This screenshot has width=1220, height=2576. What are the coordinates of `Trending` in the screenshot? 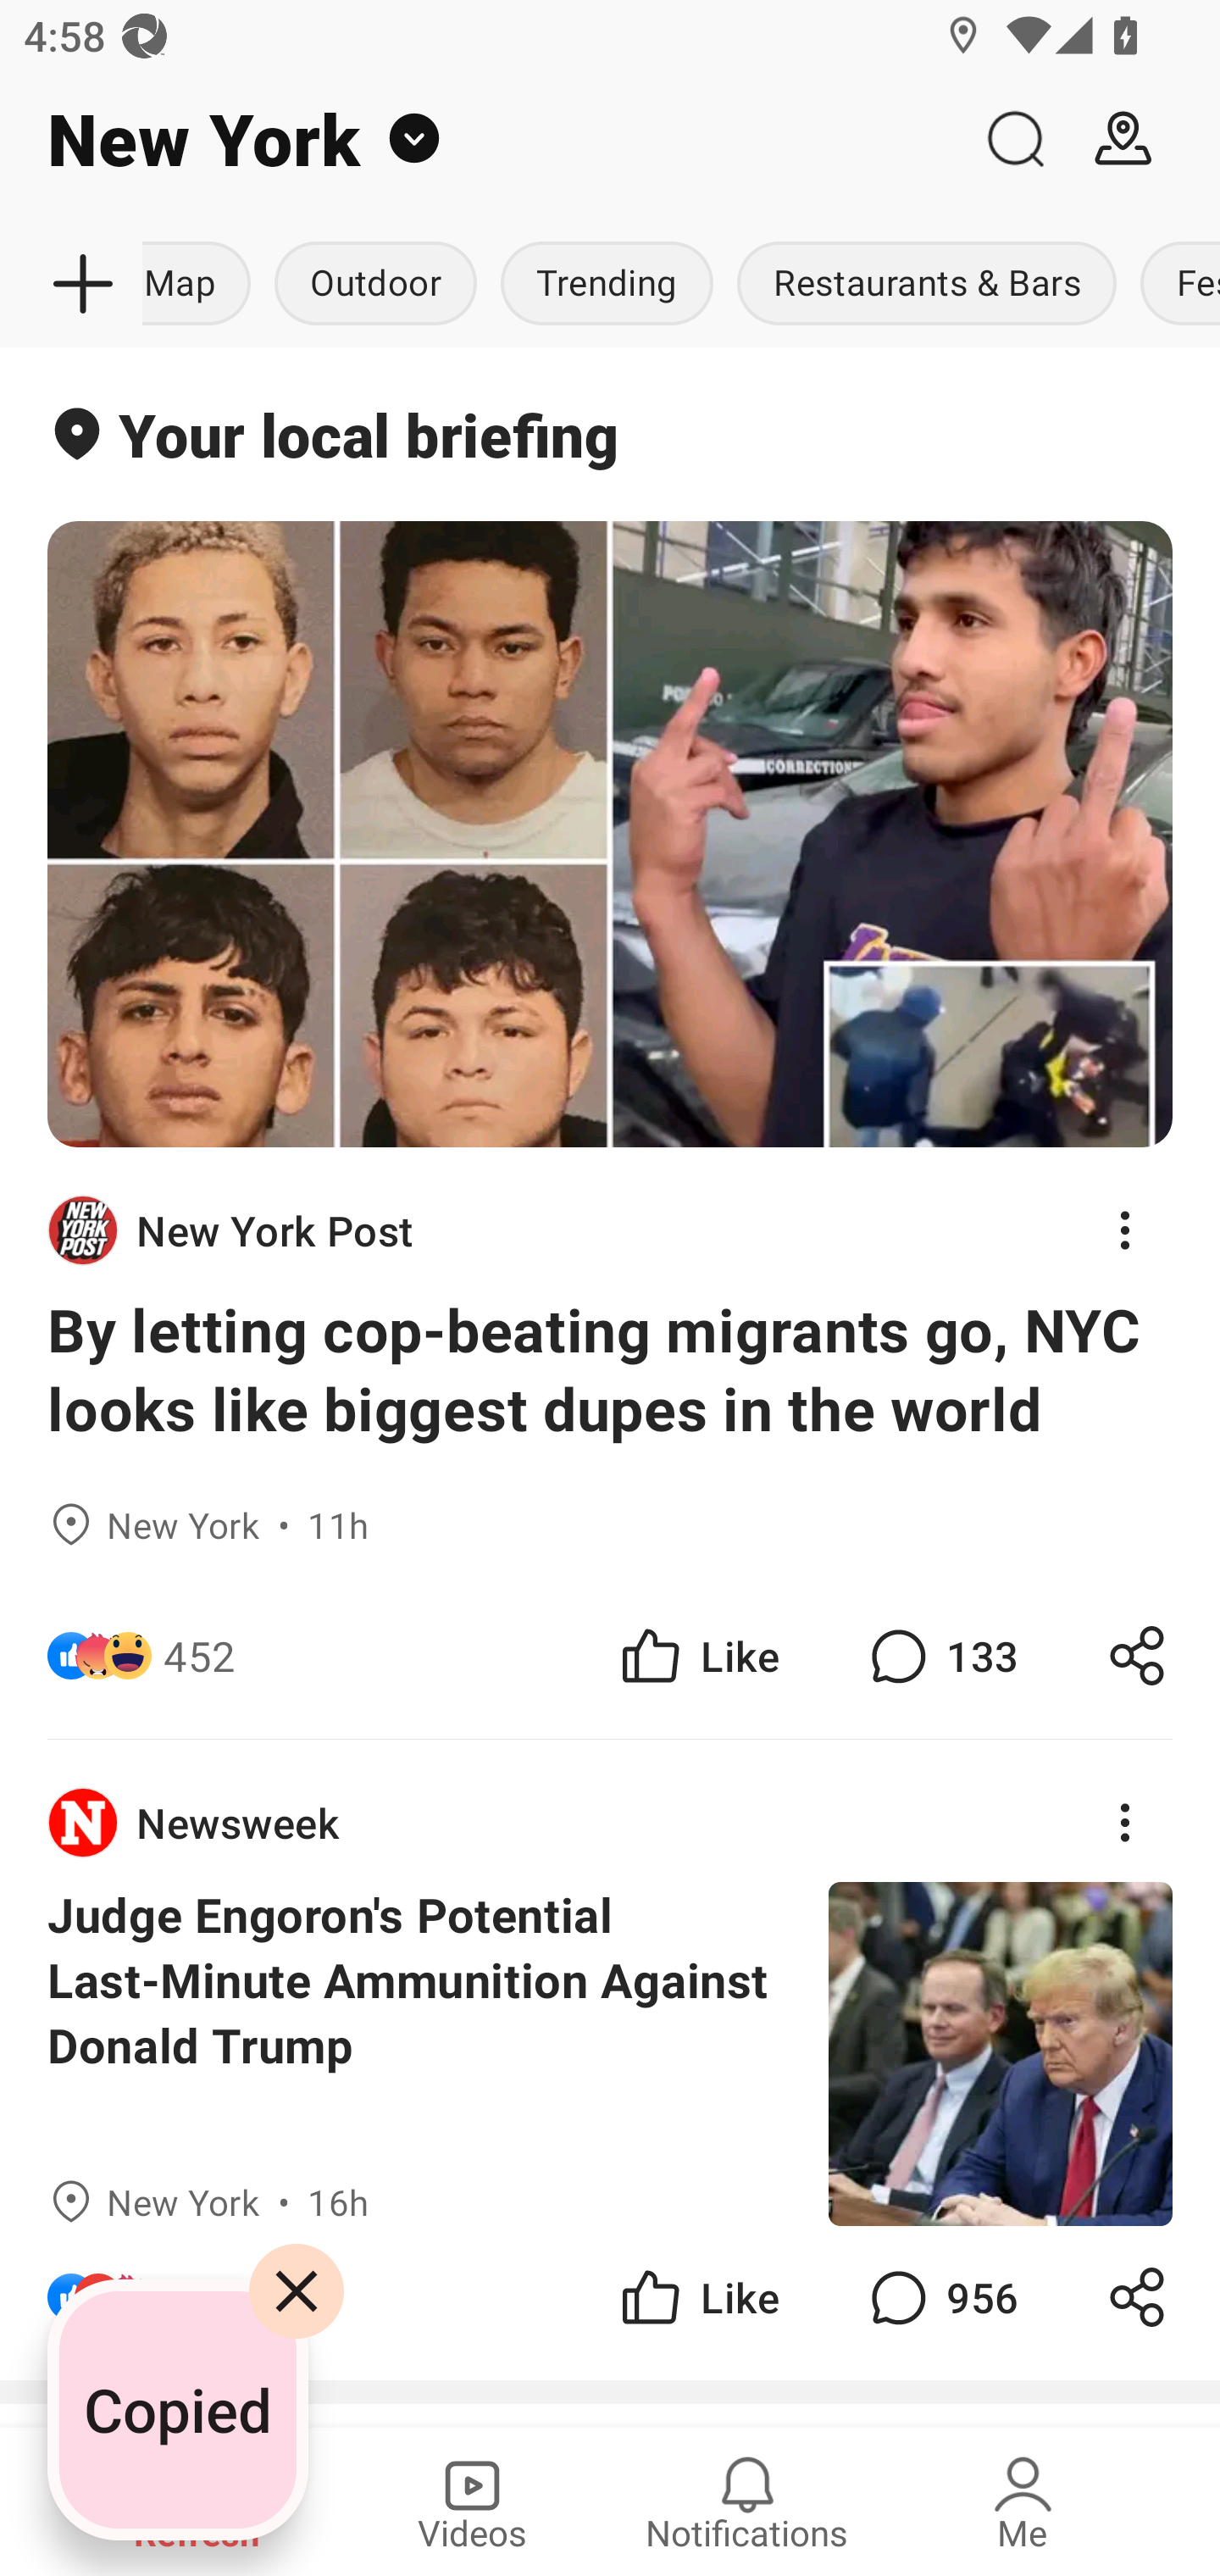 It's located at (607, 285).